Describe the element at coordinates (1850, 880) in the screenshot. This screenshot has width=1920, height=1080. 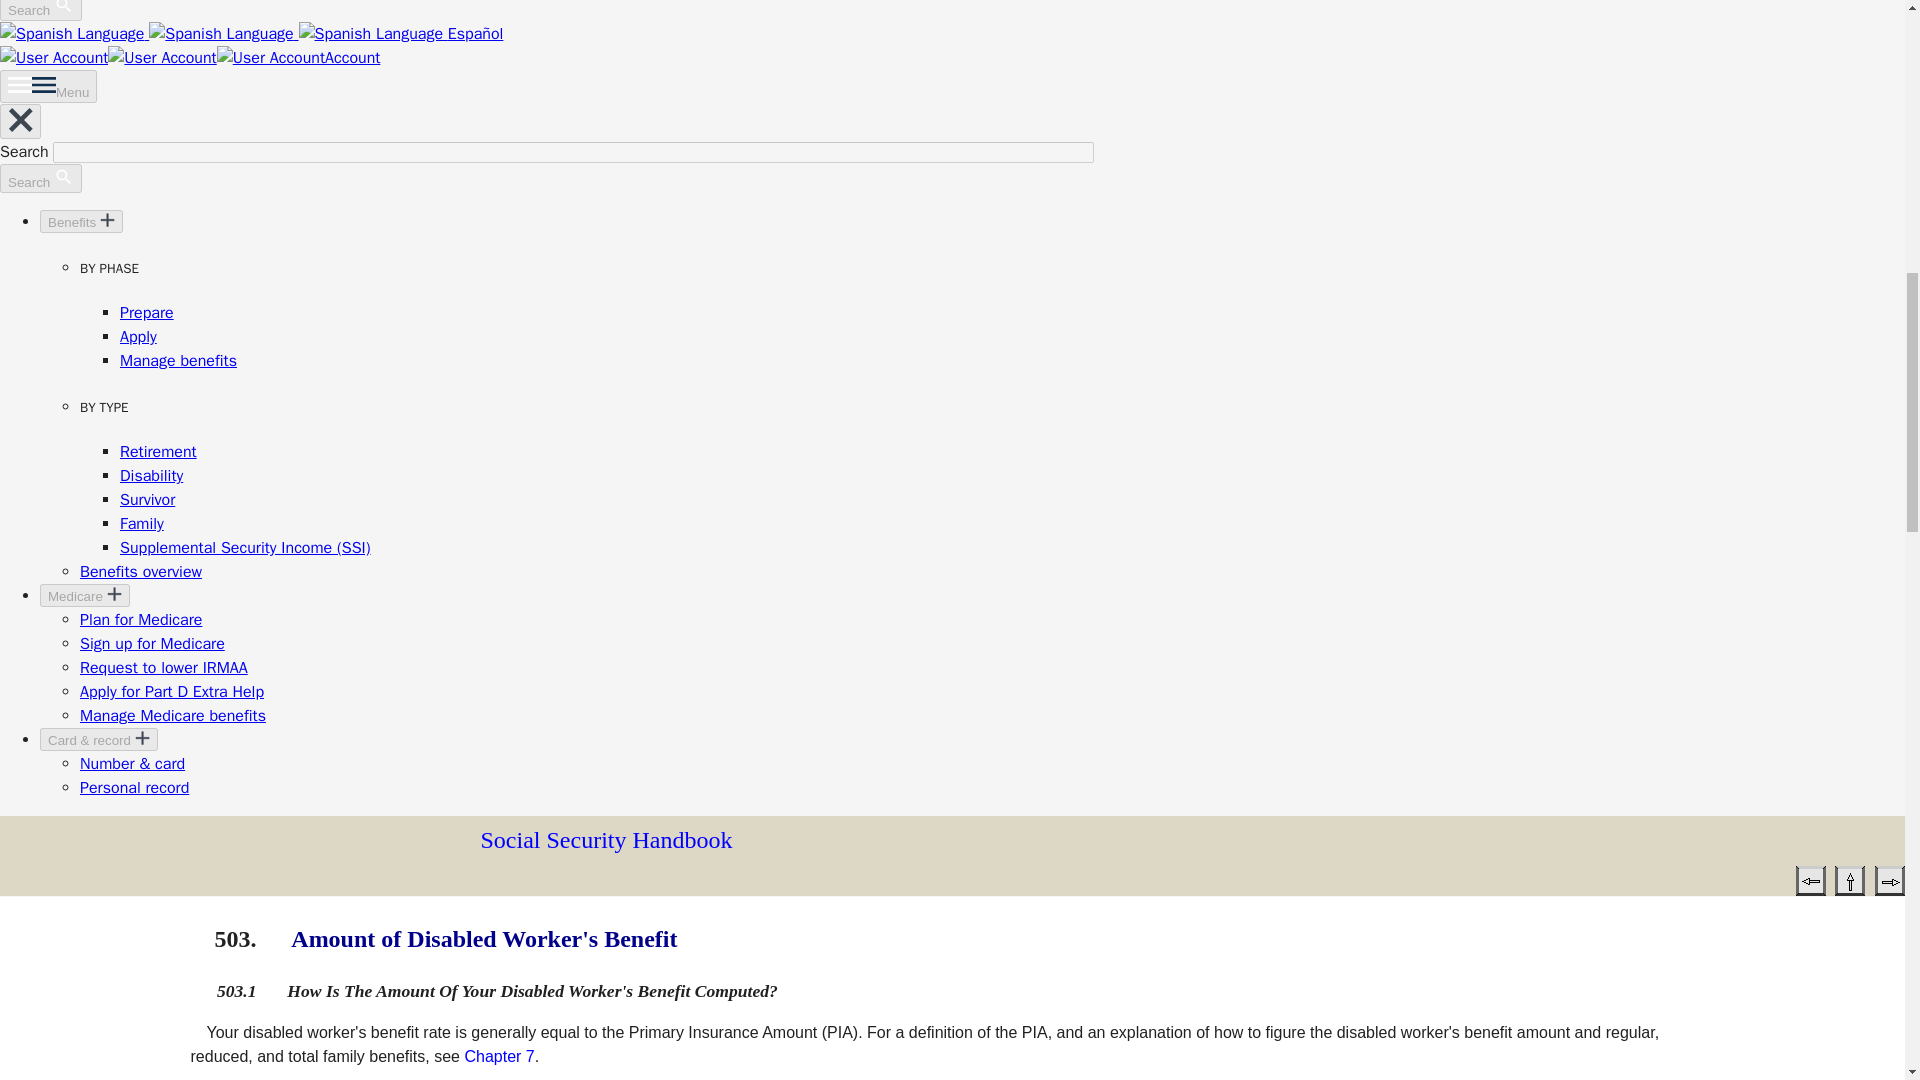
I see `Table of Contents` at that location.